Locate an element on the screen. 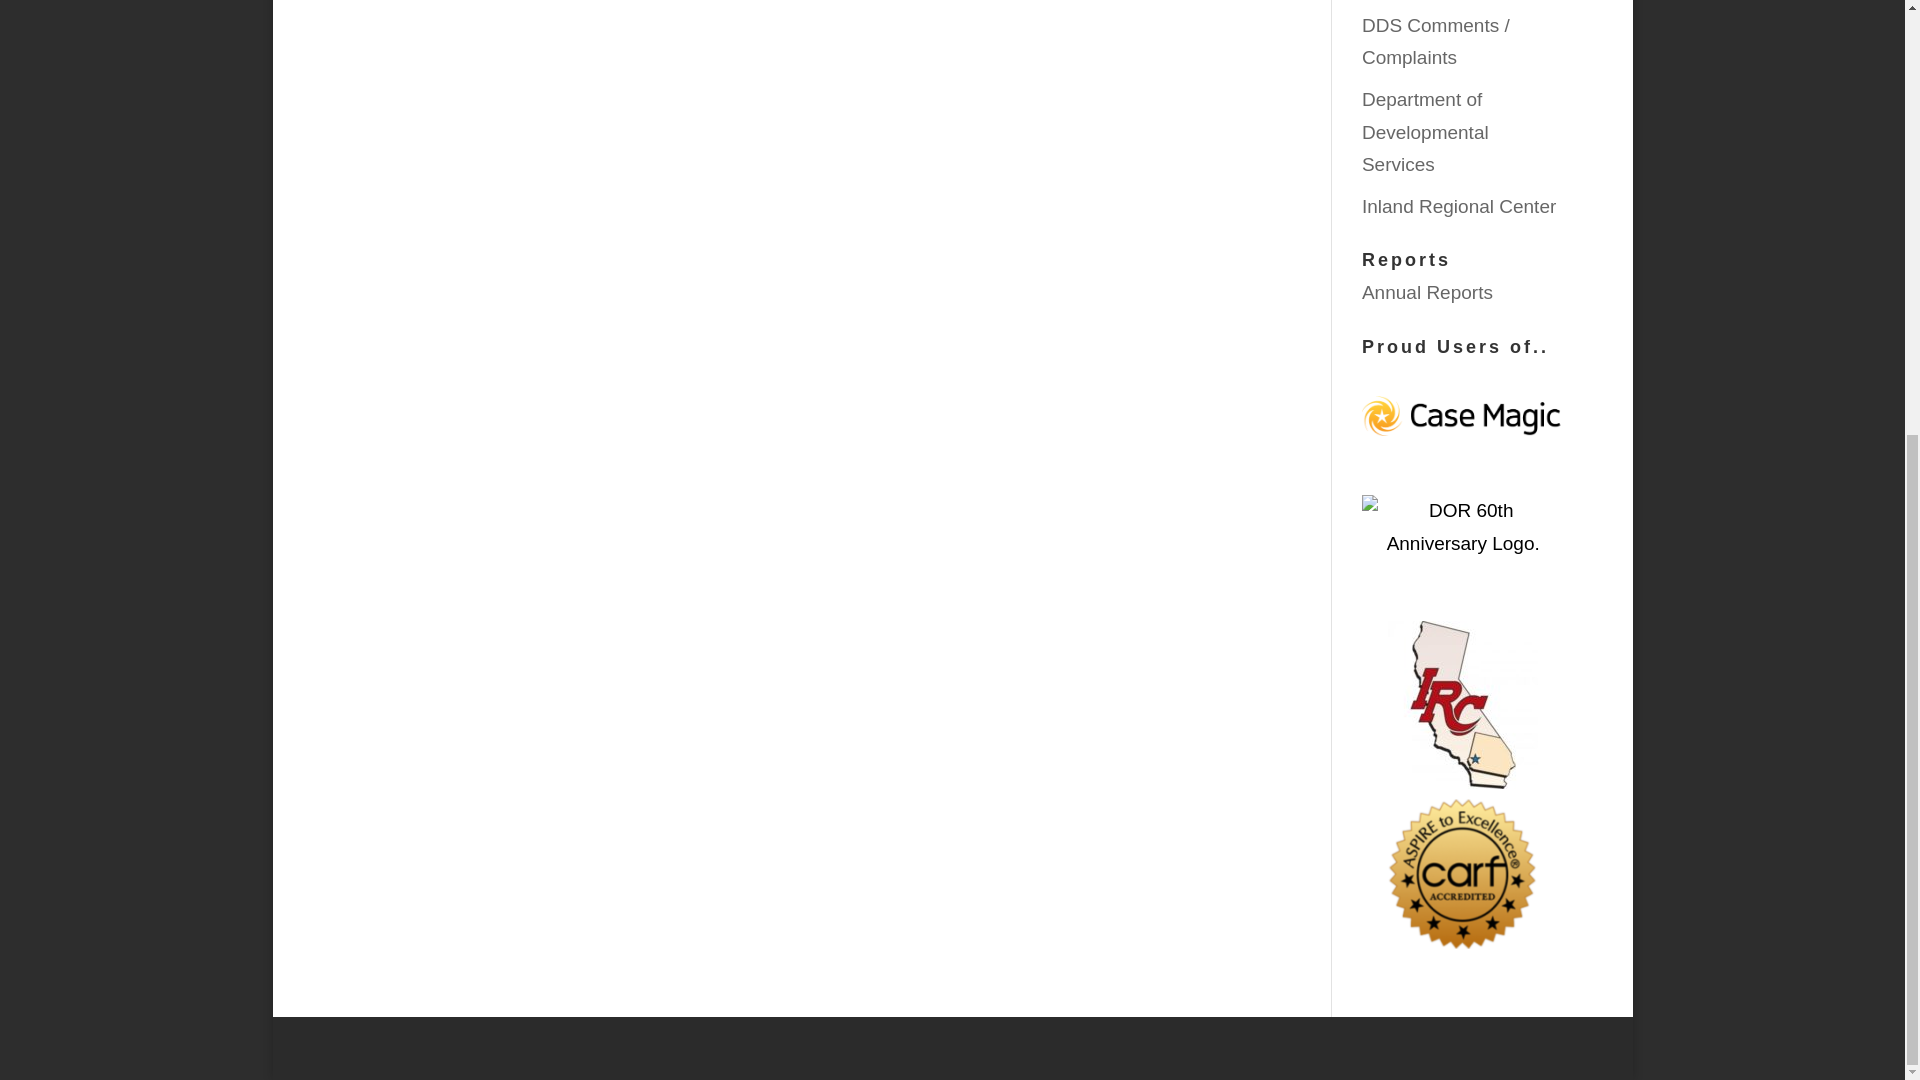  Inland Regional Center is located at coordinates (1458, 206).